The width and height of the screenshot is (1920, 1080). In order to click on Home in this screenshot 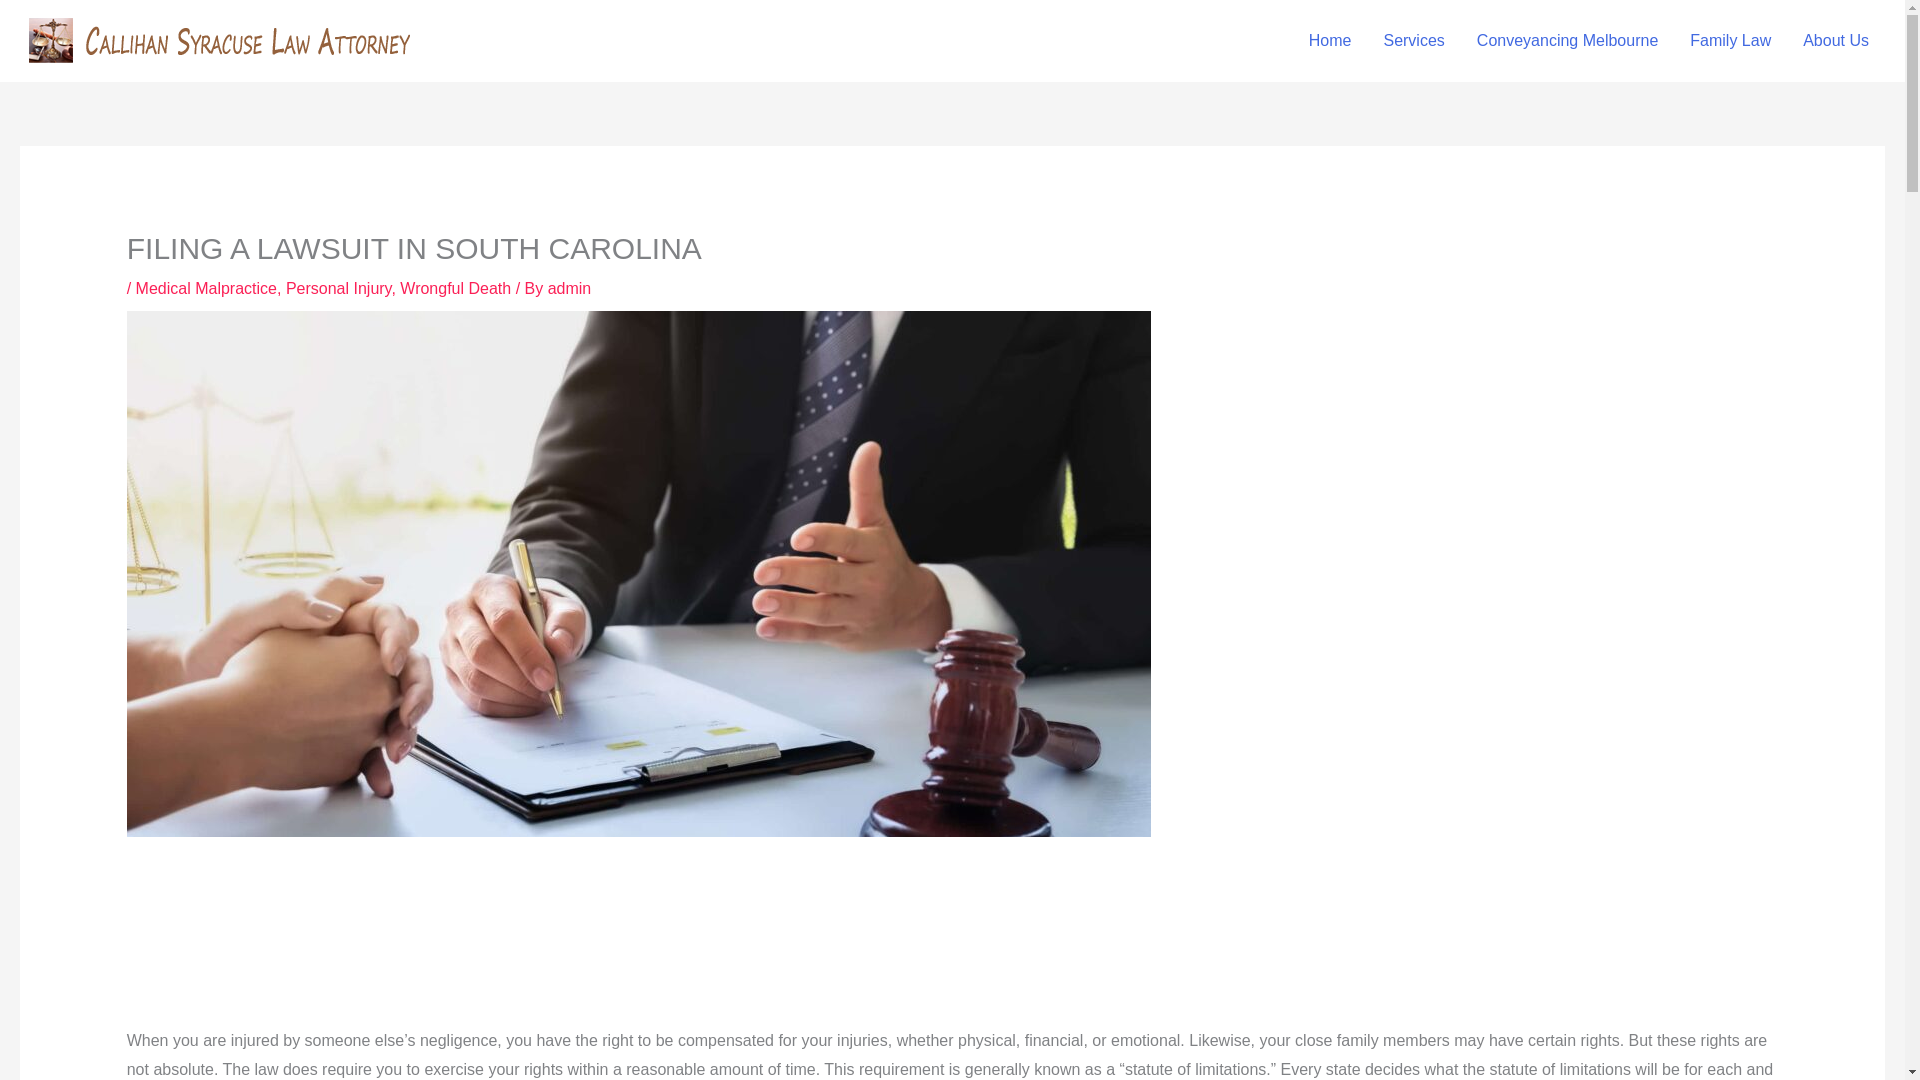, I will do `click(1330, 40)`.